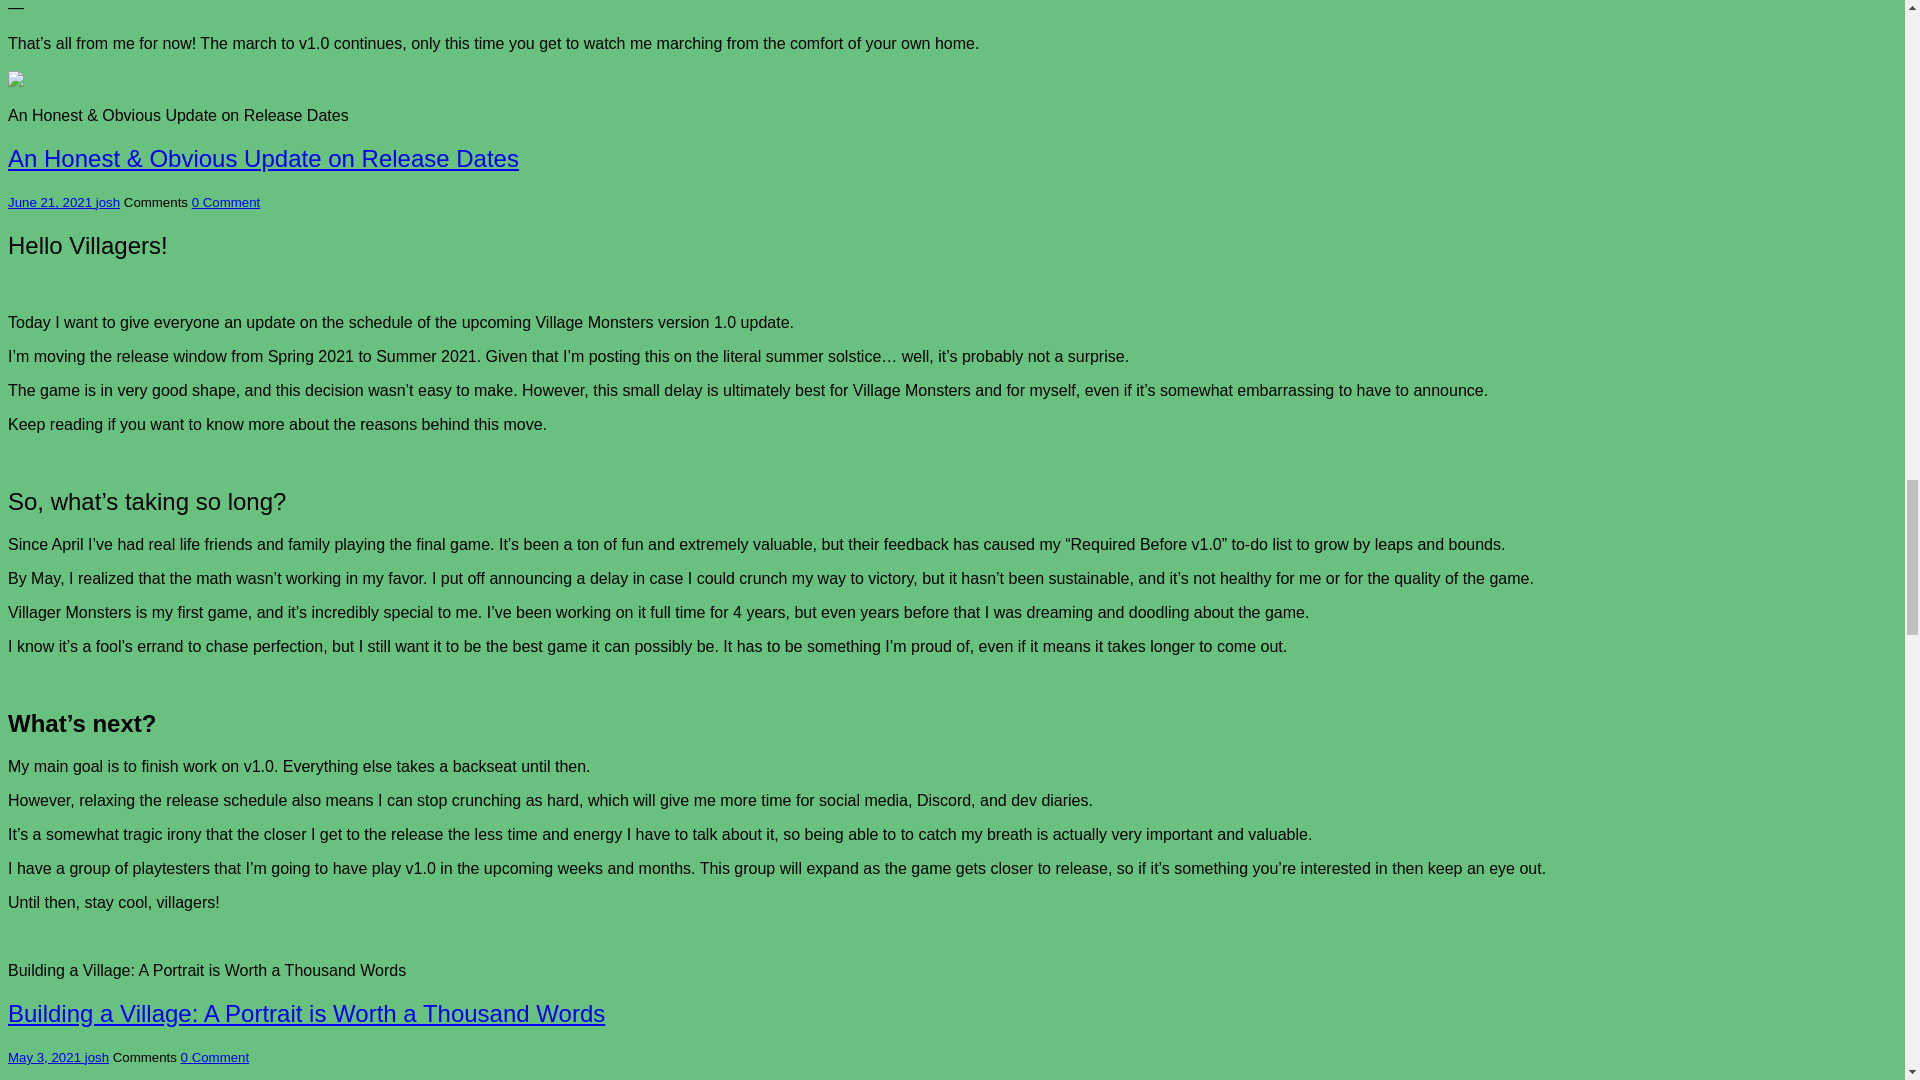  What do you see at coordinates (108, 202) in the screenshot?
I see `josh` at bounding box center [108, 202].